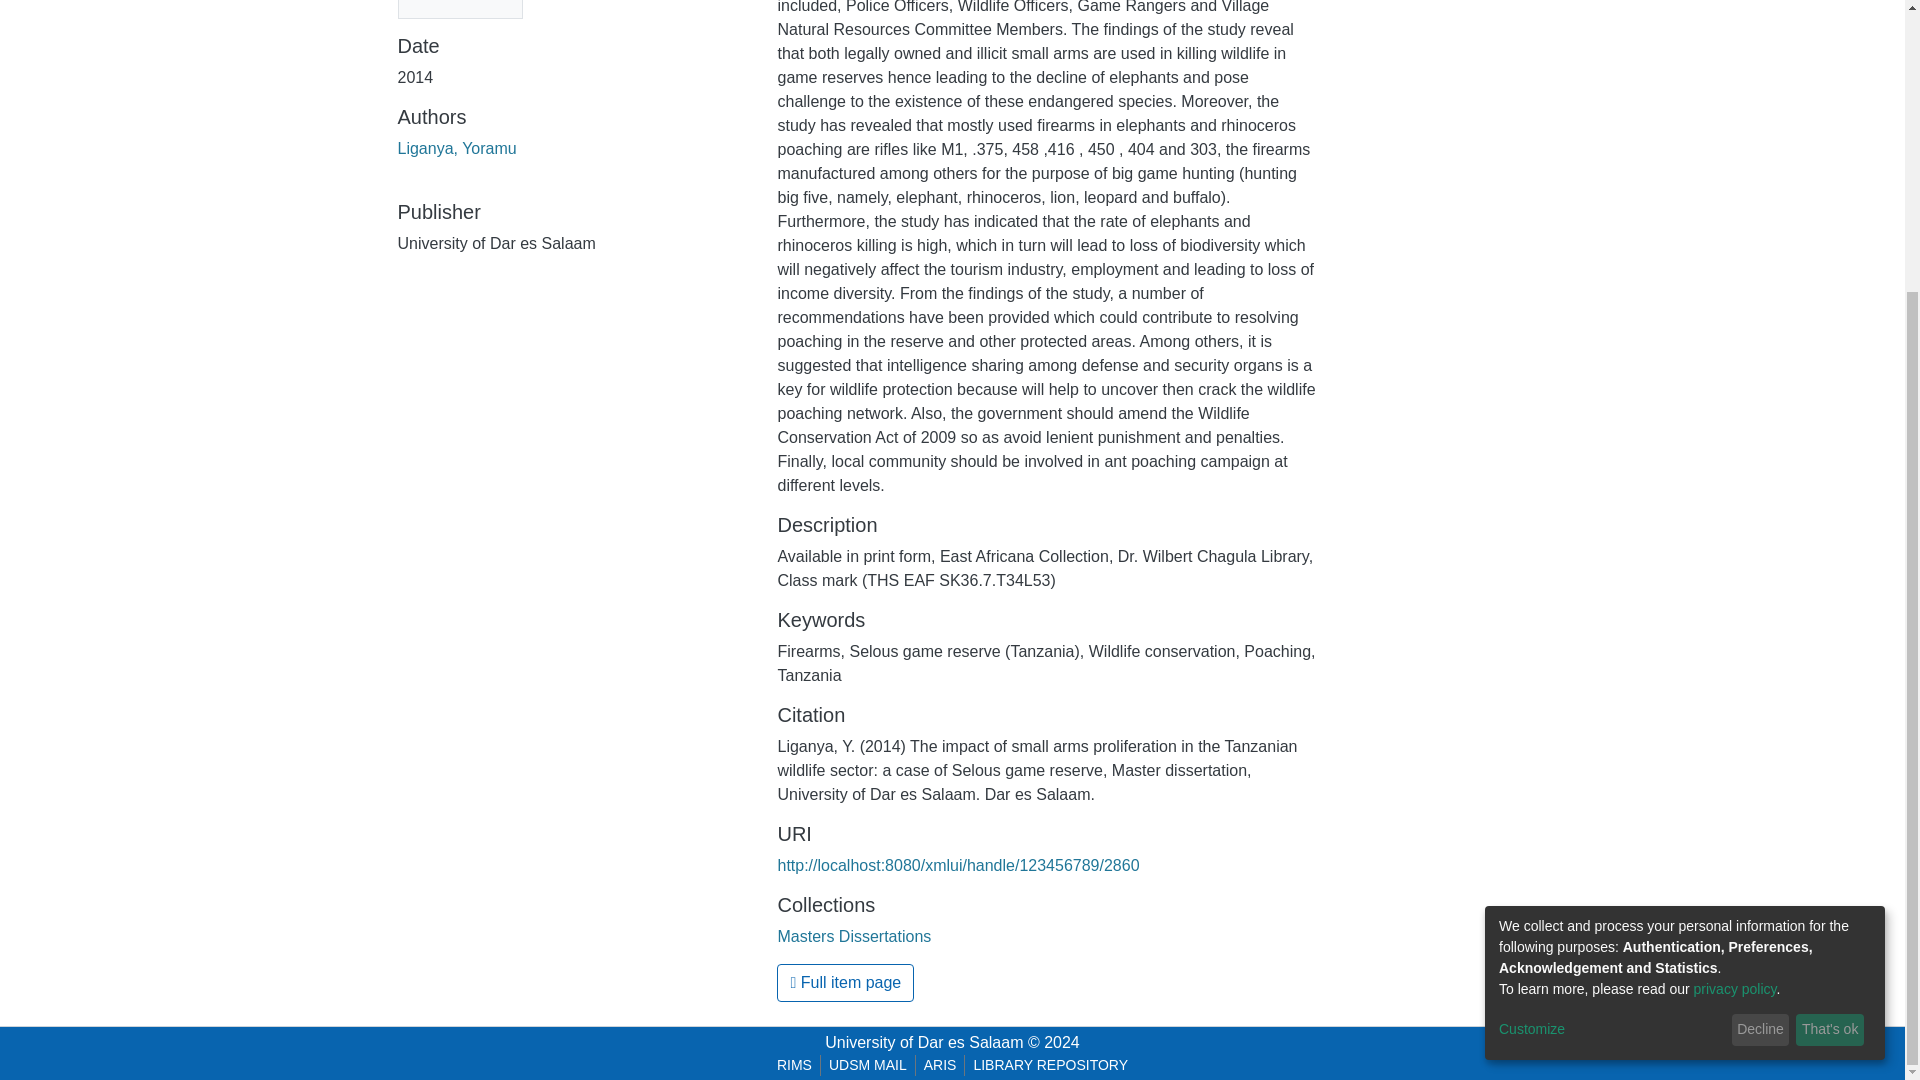 The height and width of the screenshot is (1080, 1920). What do you see at coordinates (456, 148) in the screenshot?
I see `Liganya, Yoramu` at bounding box center [456, 148].